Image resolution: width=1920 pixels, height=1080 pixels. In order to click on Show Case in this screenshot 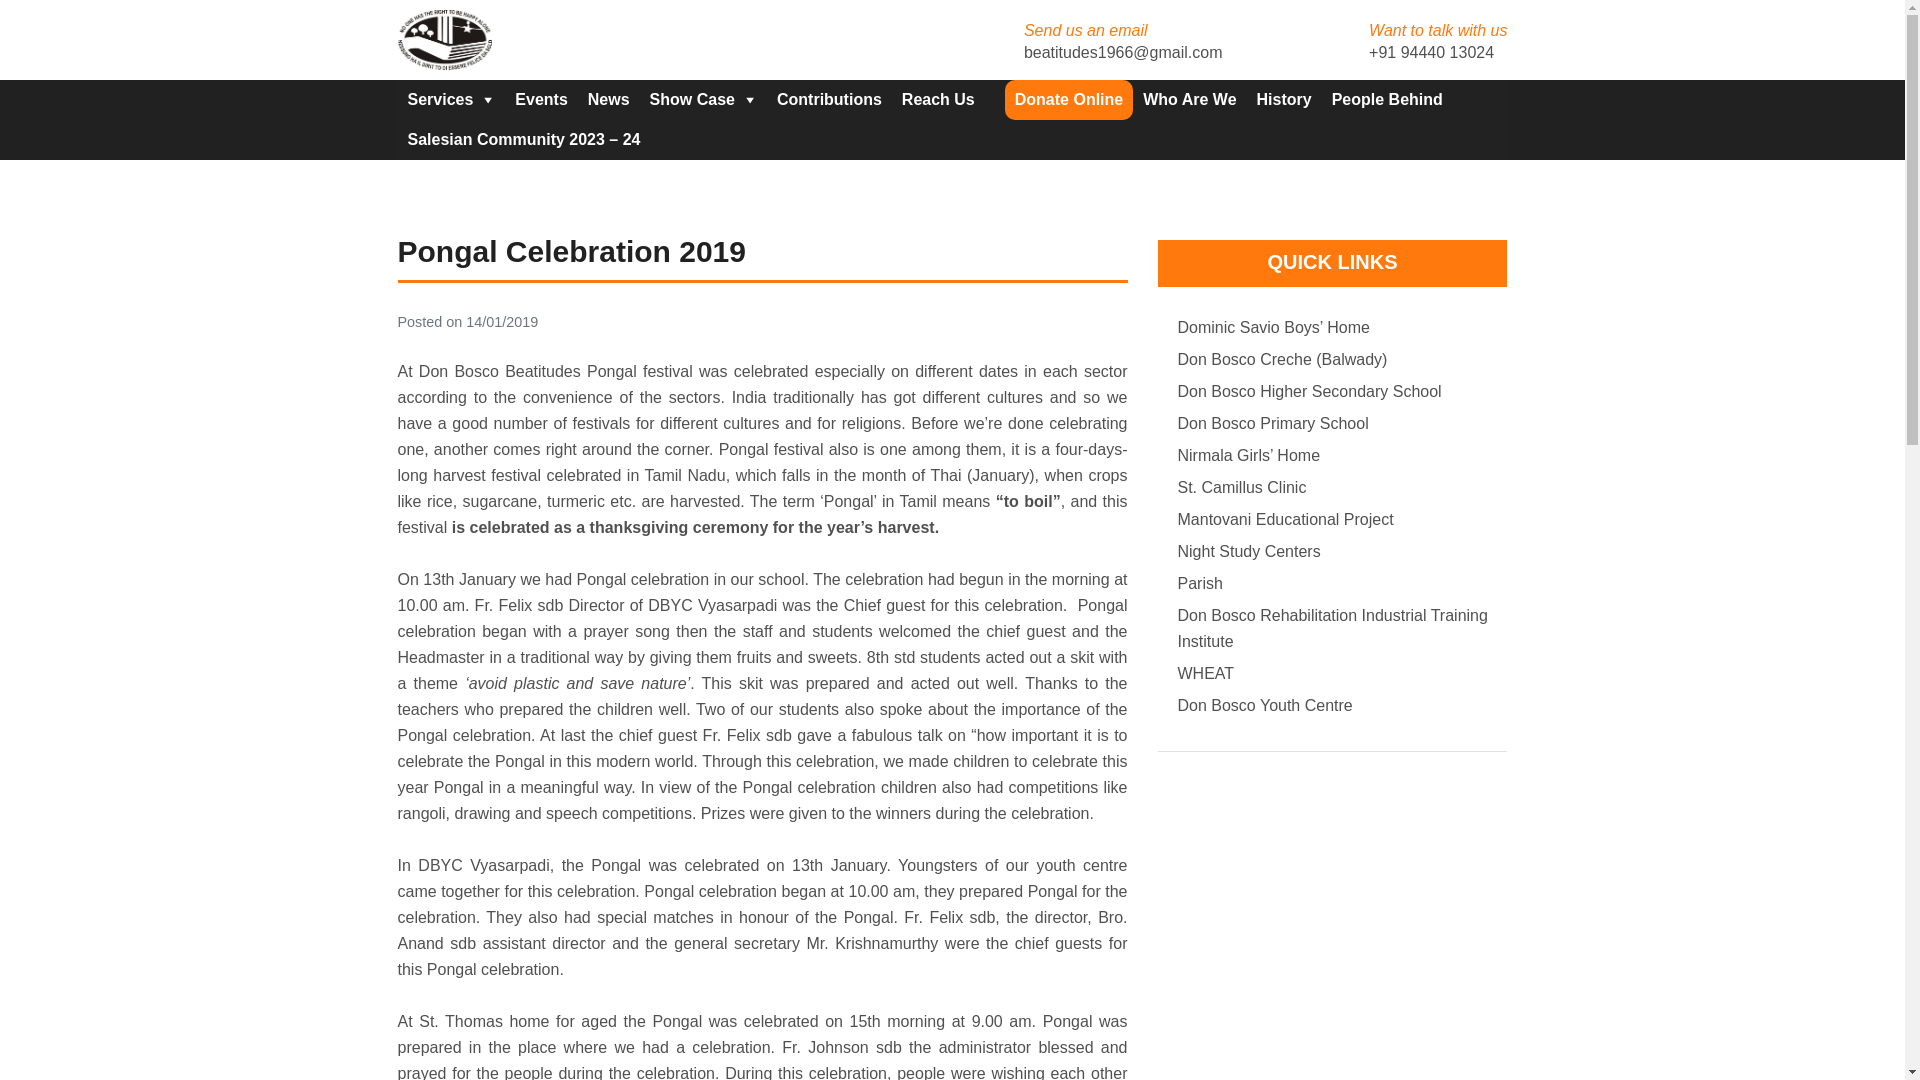, I will do `click(702, 99)`.